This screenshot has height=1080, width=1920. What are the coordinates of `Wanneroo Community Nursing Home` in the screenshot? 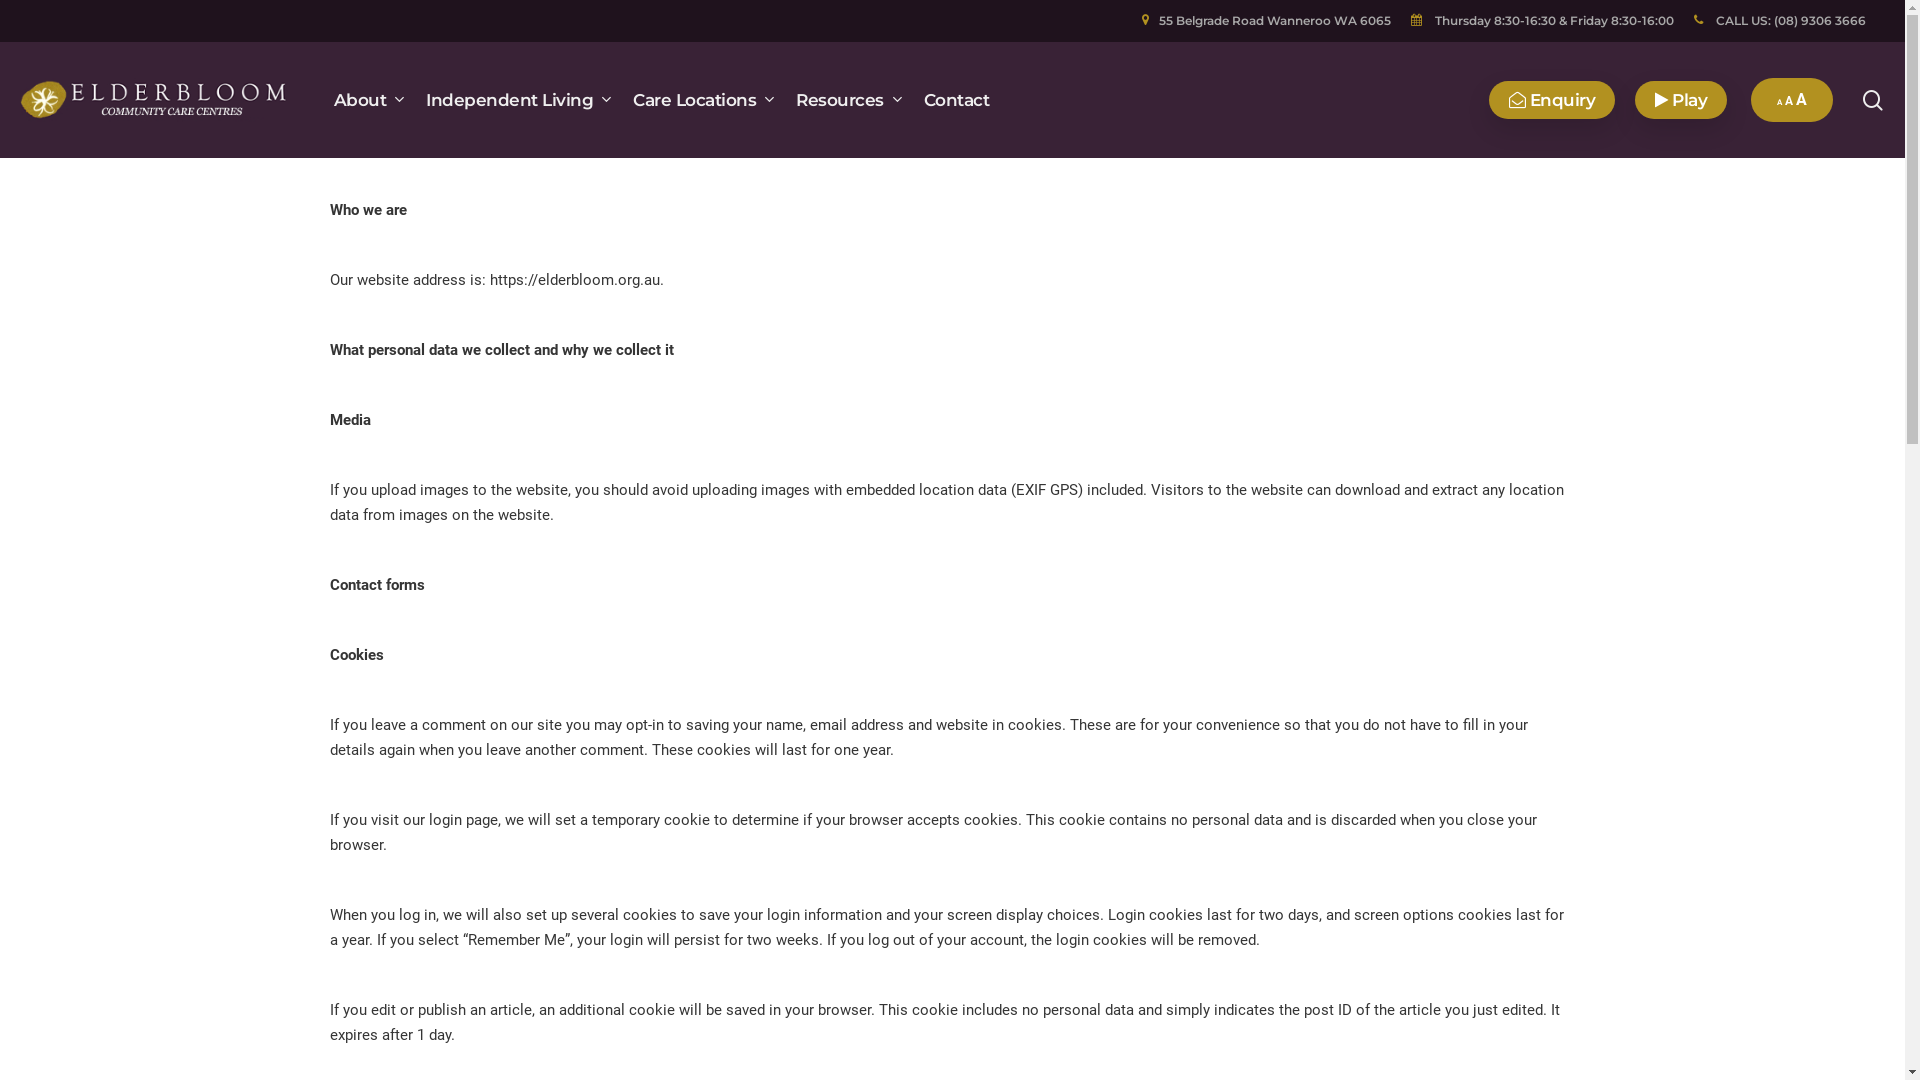 It's located at (1410, 829).